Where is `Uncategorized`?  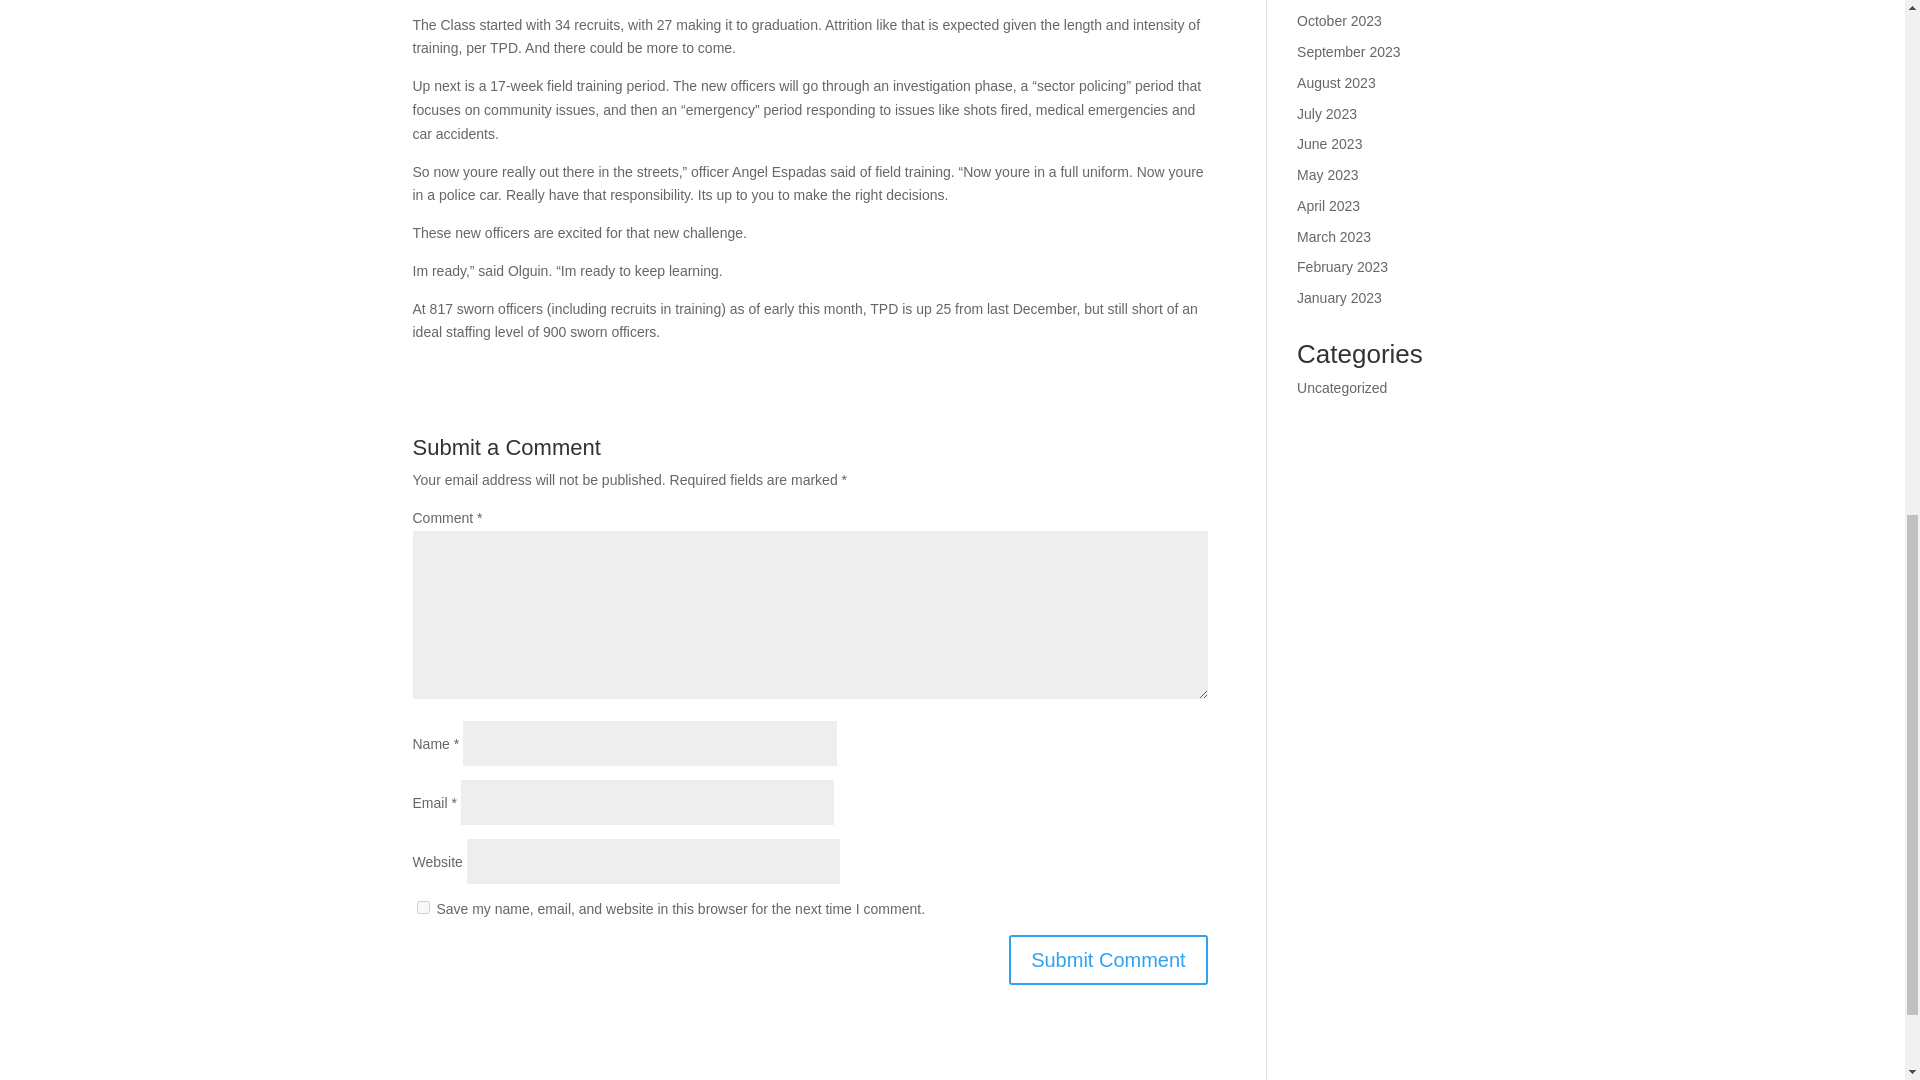 Uncategorized is located at coordinates (1342, 388).